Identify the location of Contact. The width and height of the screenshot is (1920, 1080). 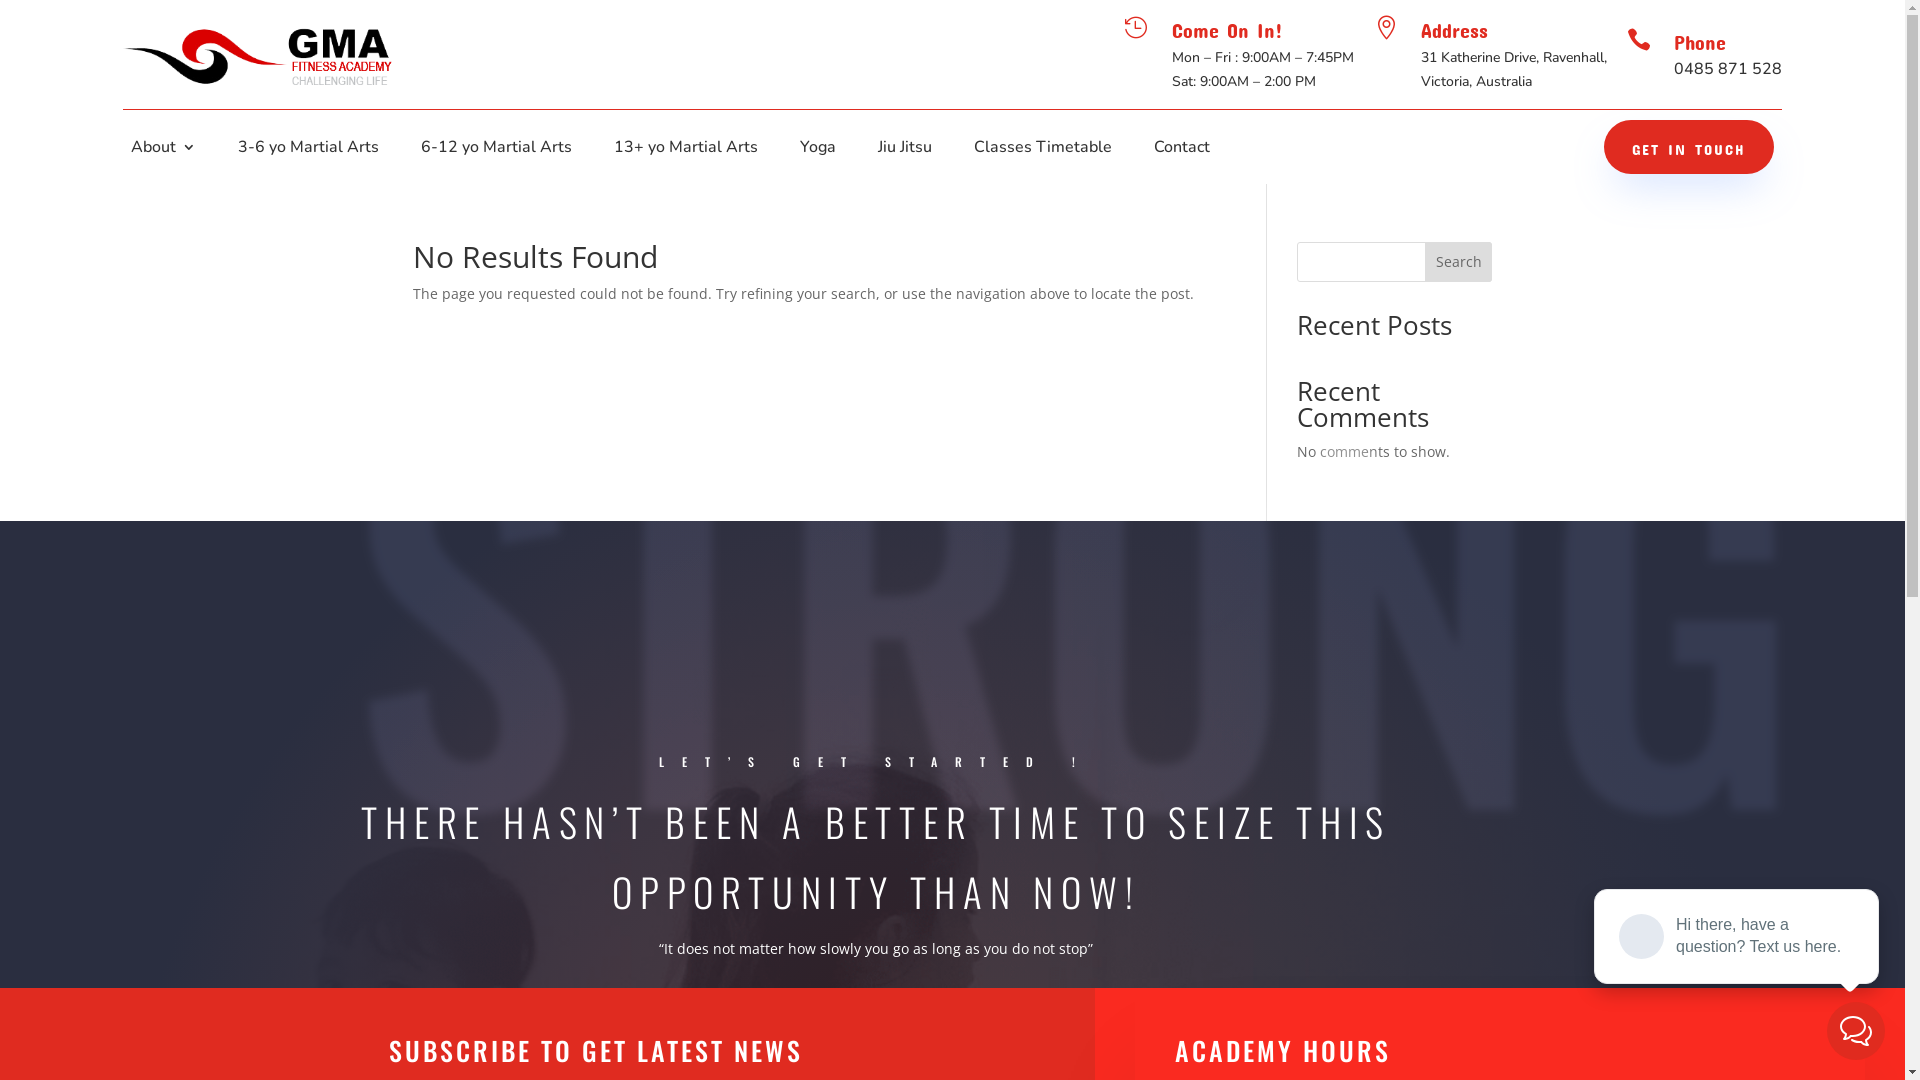
(1182, 151).